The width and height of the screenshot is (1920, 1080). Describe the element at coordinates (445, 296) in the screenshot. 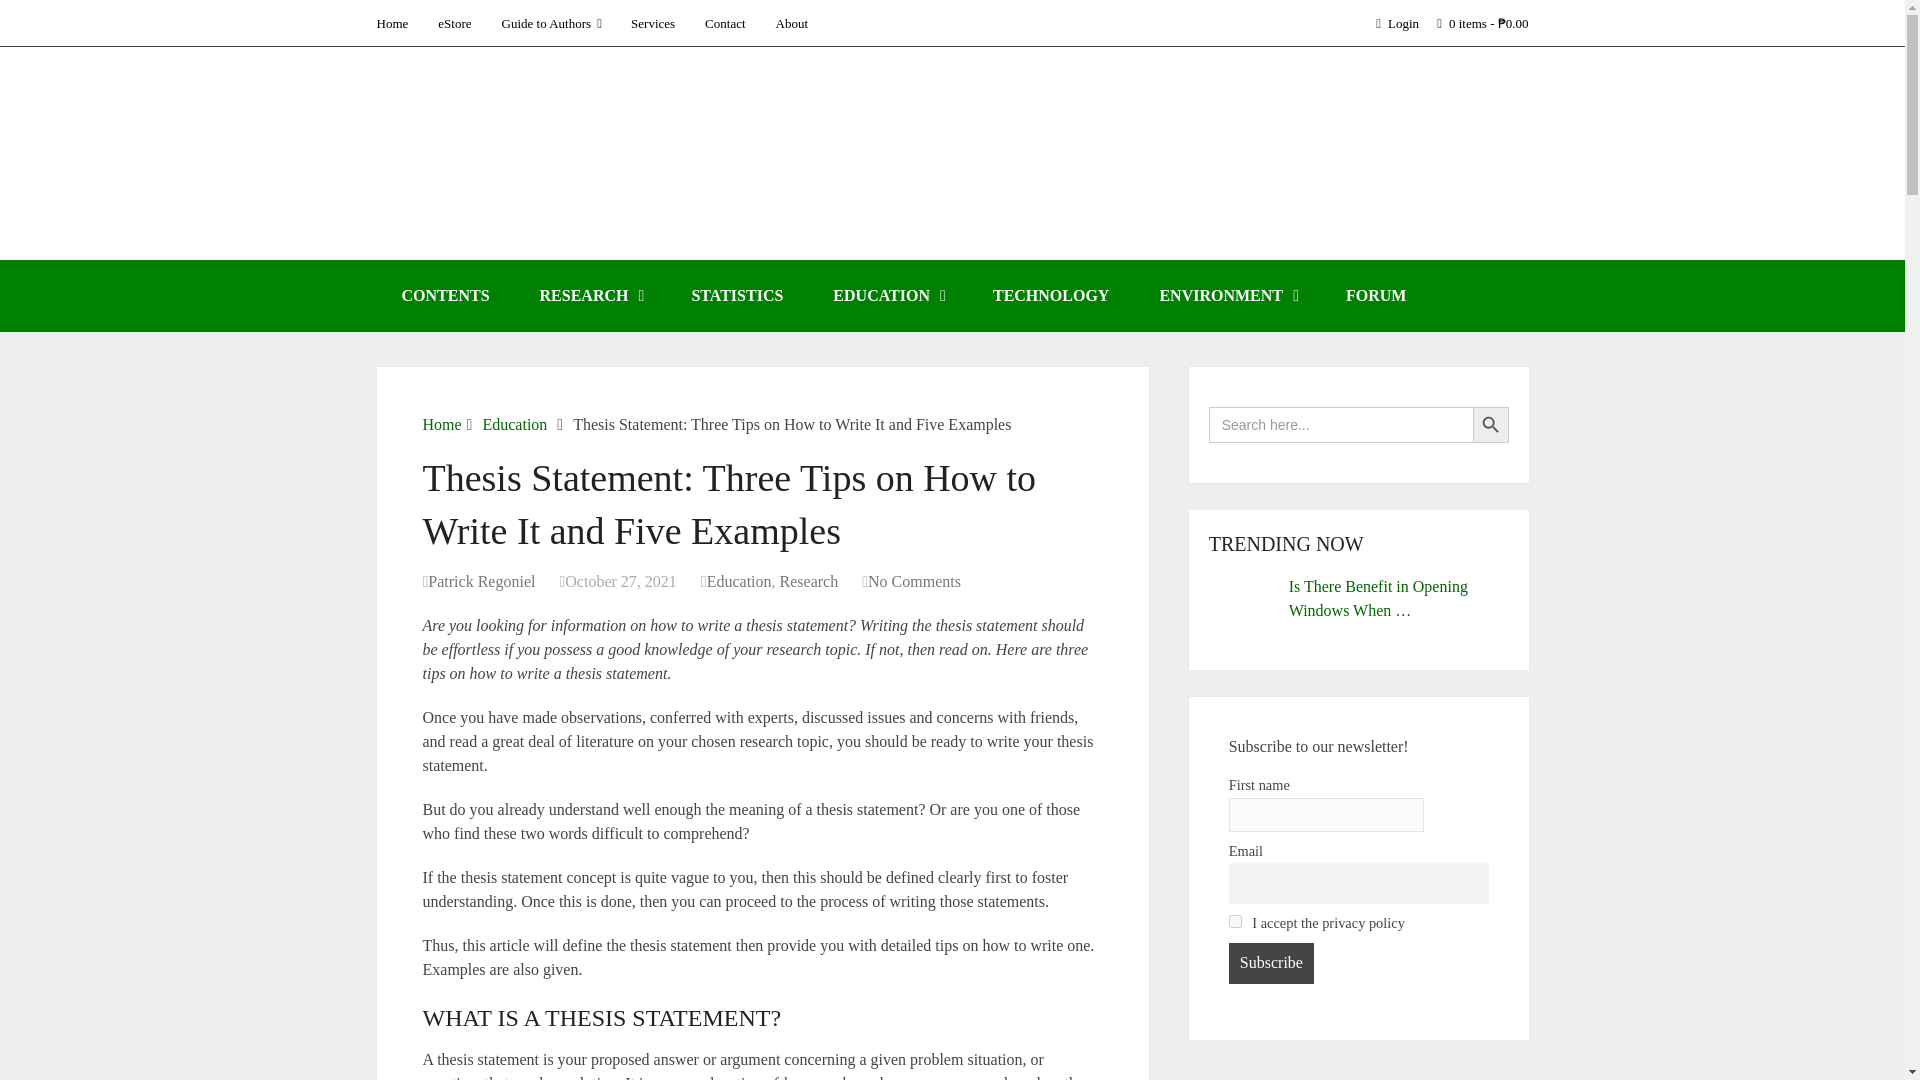

I see `CONTENTS` at that location.